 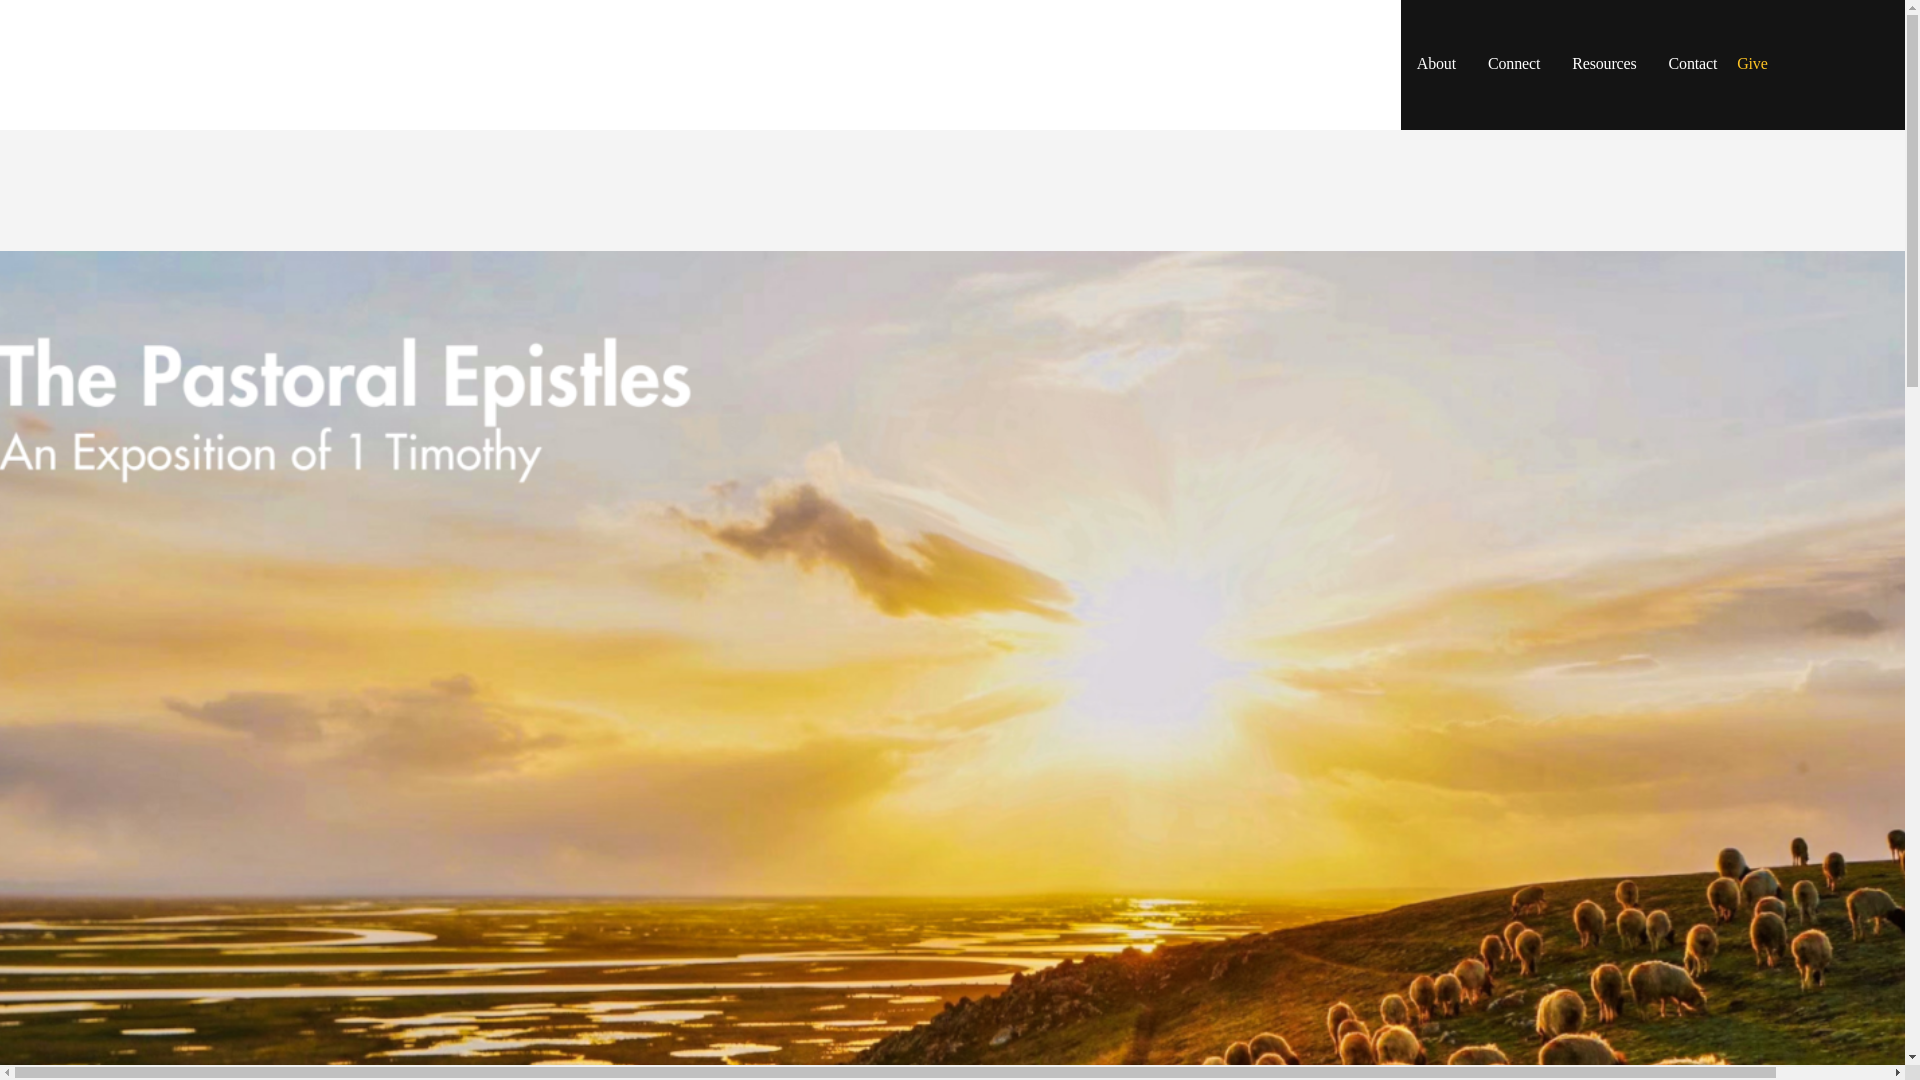 I want to click on Connect, so click(x=1514, y=64).